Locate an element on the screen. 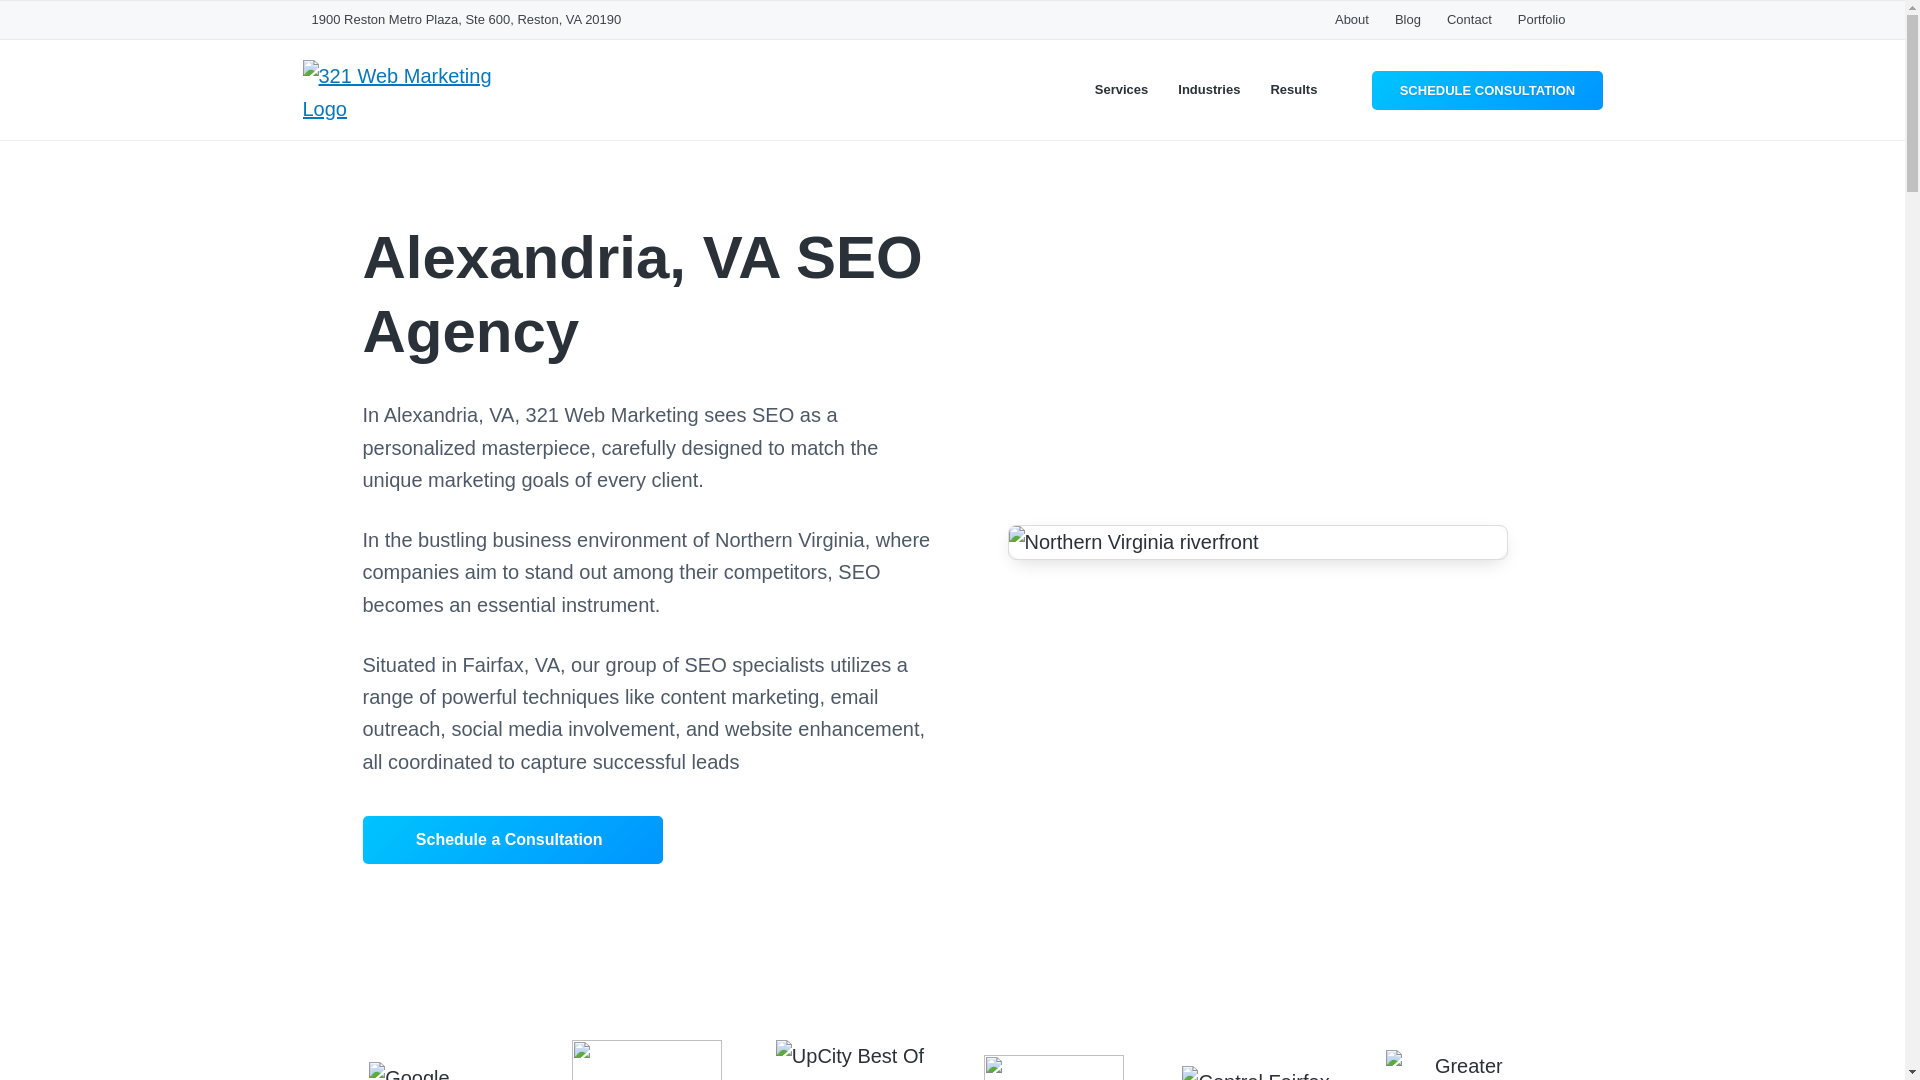 The image size is (1920, 1080). 1900 Reston Metro Plaza, Ste 600, Reston, VA 20190 is located at coordinates (466, 19).